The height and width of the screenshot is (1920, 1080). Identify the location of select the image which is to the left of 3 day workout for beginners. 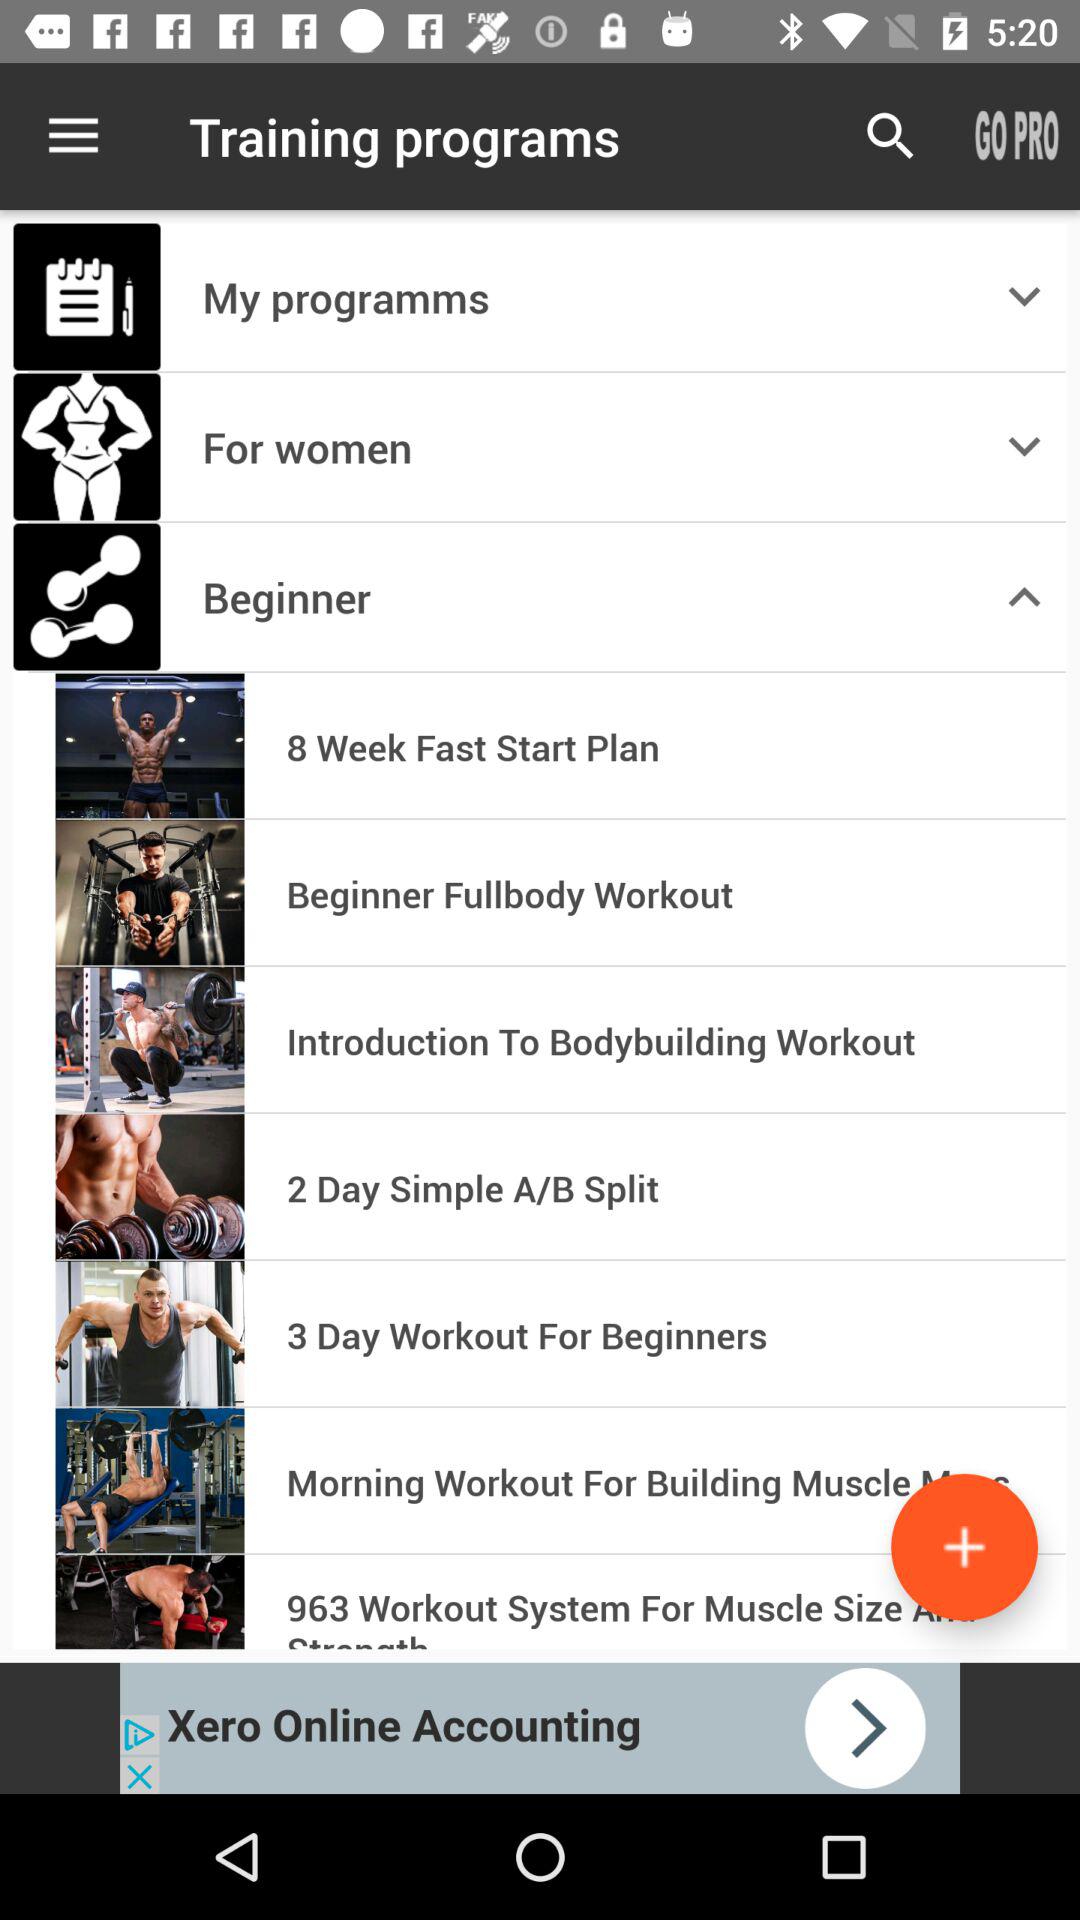
(150, 1335).